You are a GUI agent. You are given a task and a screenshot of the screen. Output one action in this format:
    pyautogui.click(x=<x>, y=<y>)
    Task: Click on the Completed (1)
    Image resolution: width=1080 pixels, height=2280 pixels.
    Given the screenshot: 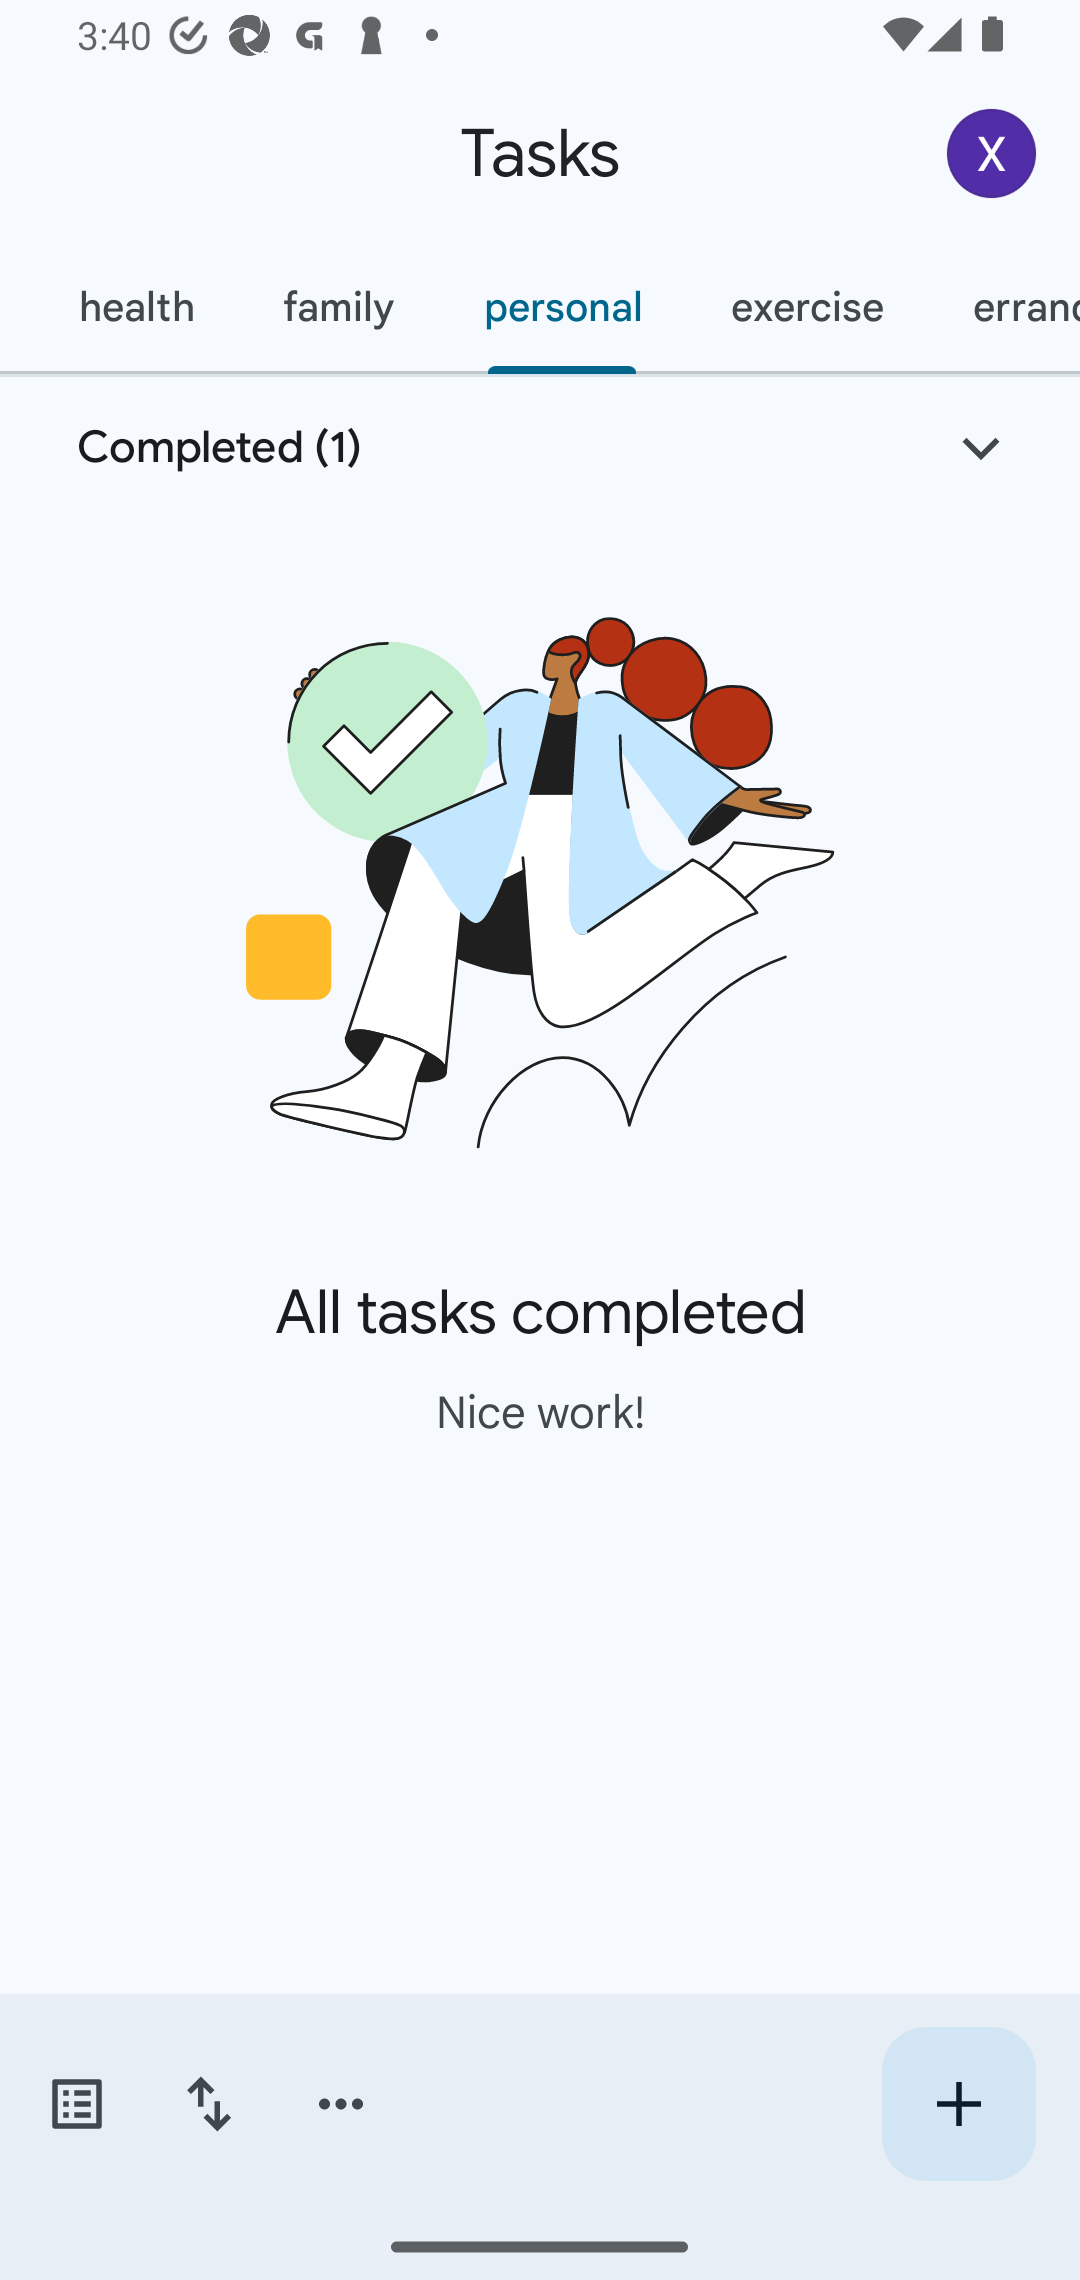 What is the action you would take?
    pyautogui.click(x=540, y=448)
    